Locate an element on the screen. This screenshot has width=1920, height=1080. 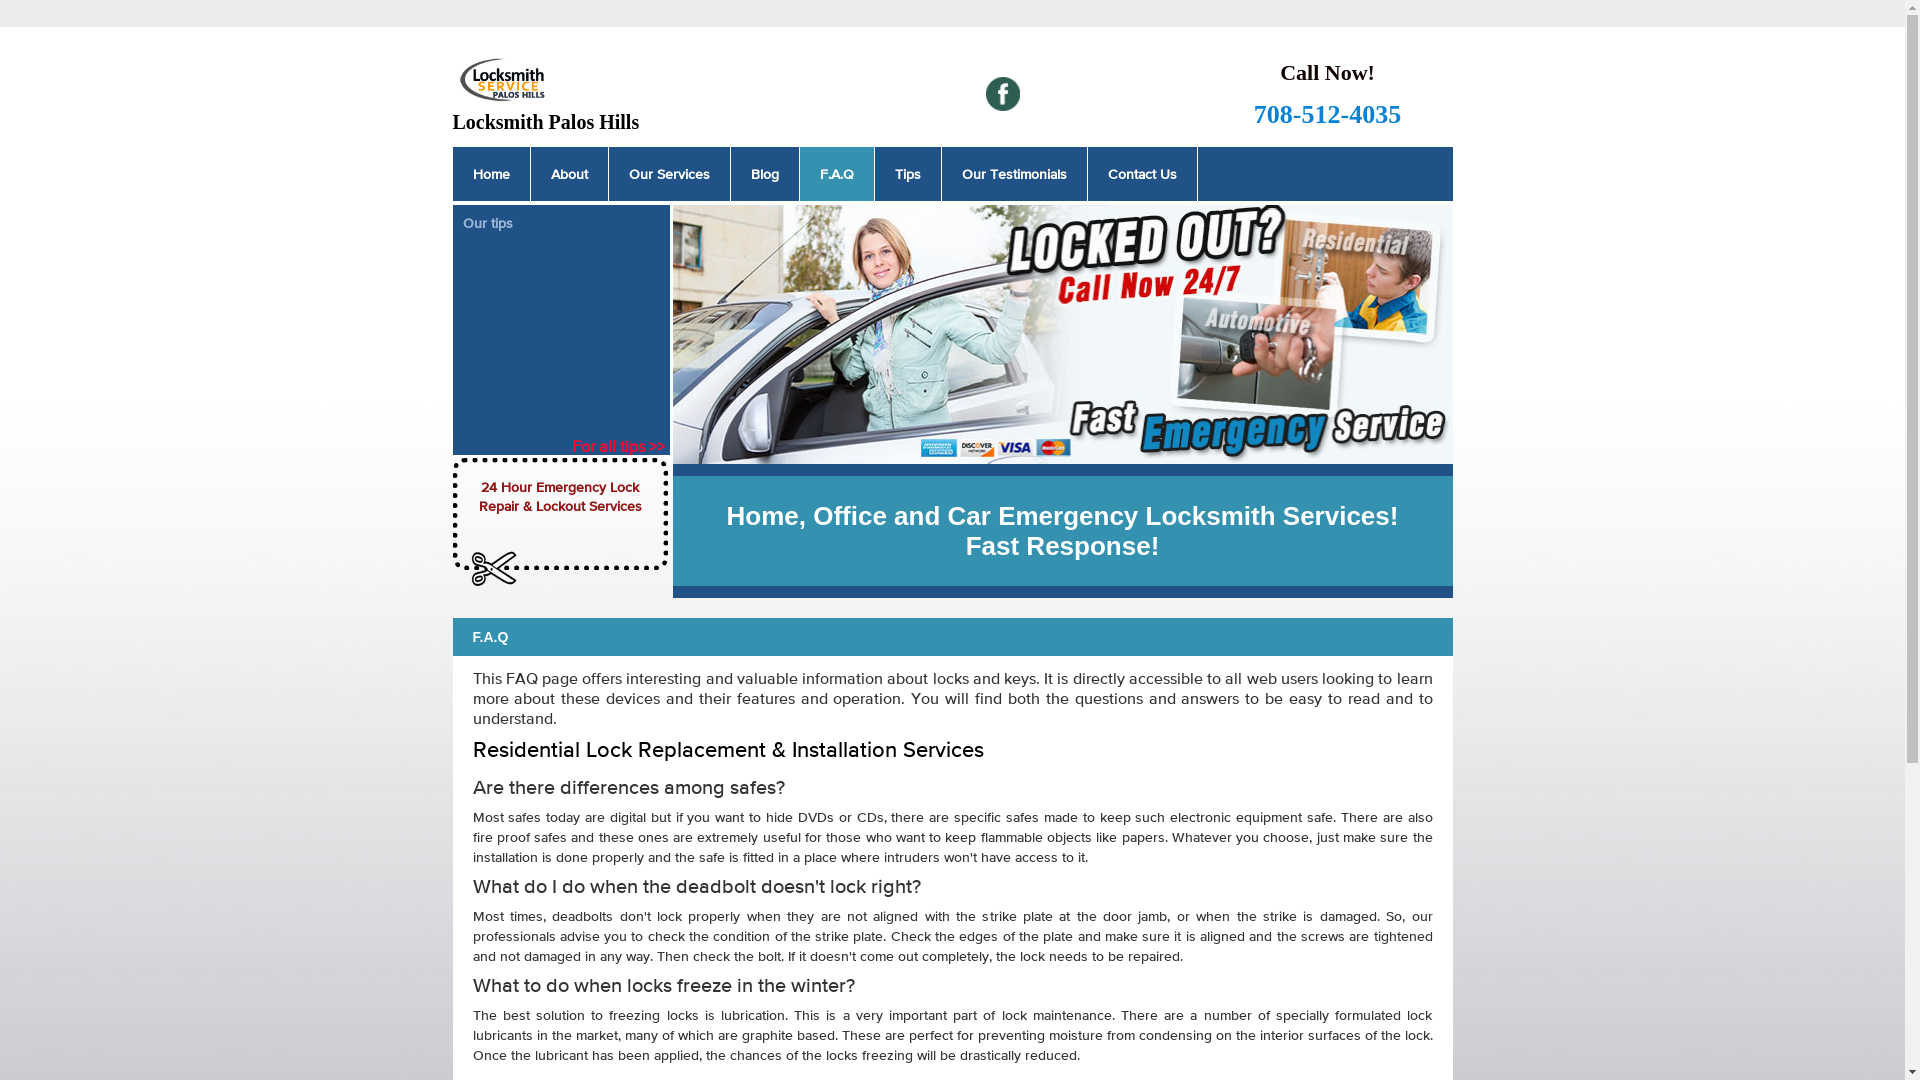
Blog is located at coordinates (764, 174).